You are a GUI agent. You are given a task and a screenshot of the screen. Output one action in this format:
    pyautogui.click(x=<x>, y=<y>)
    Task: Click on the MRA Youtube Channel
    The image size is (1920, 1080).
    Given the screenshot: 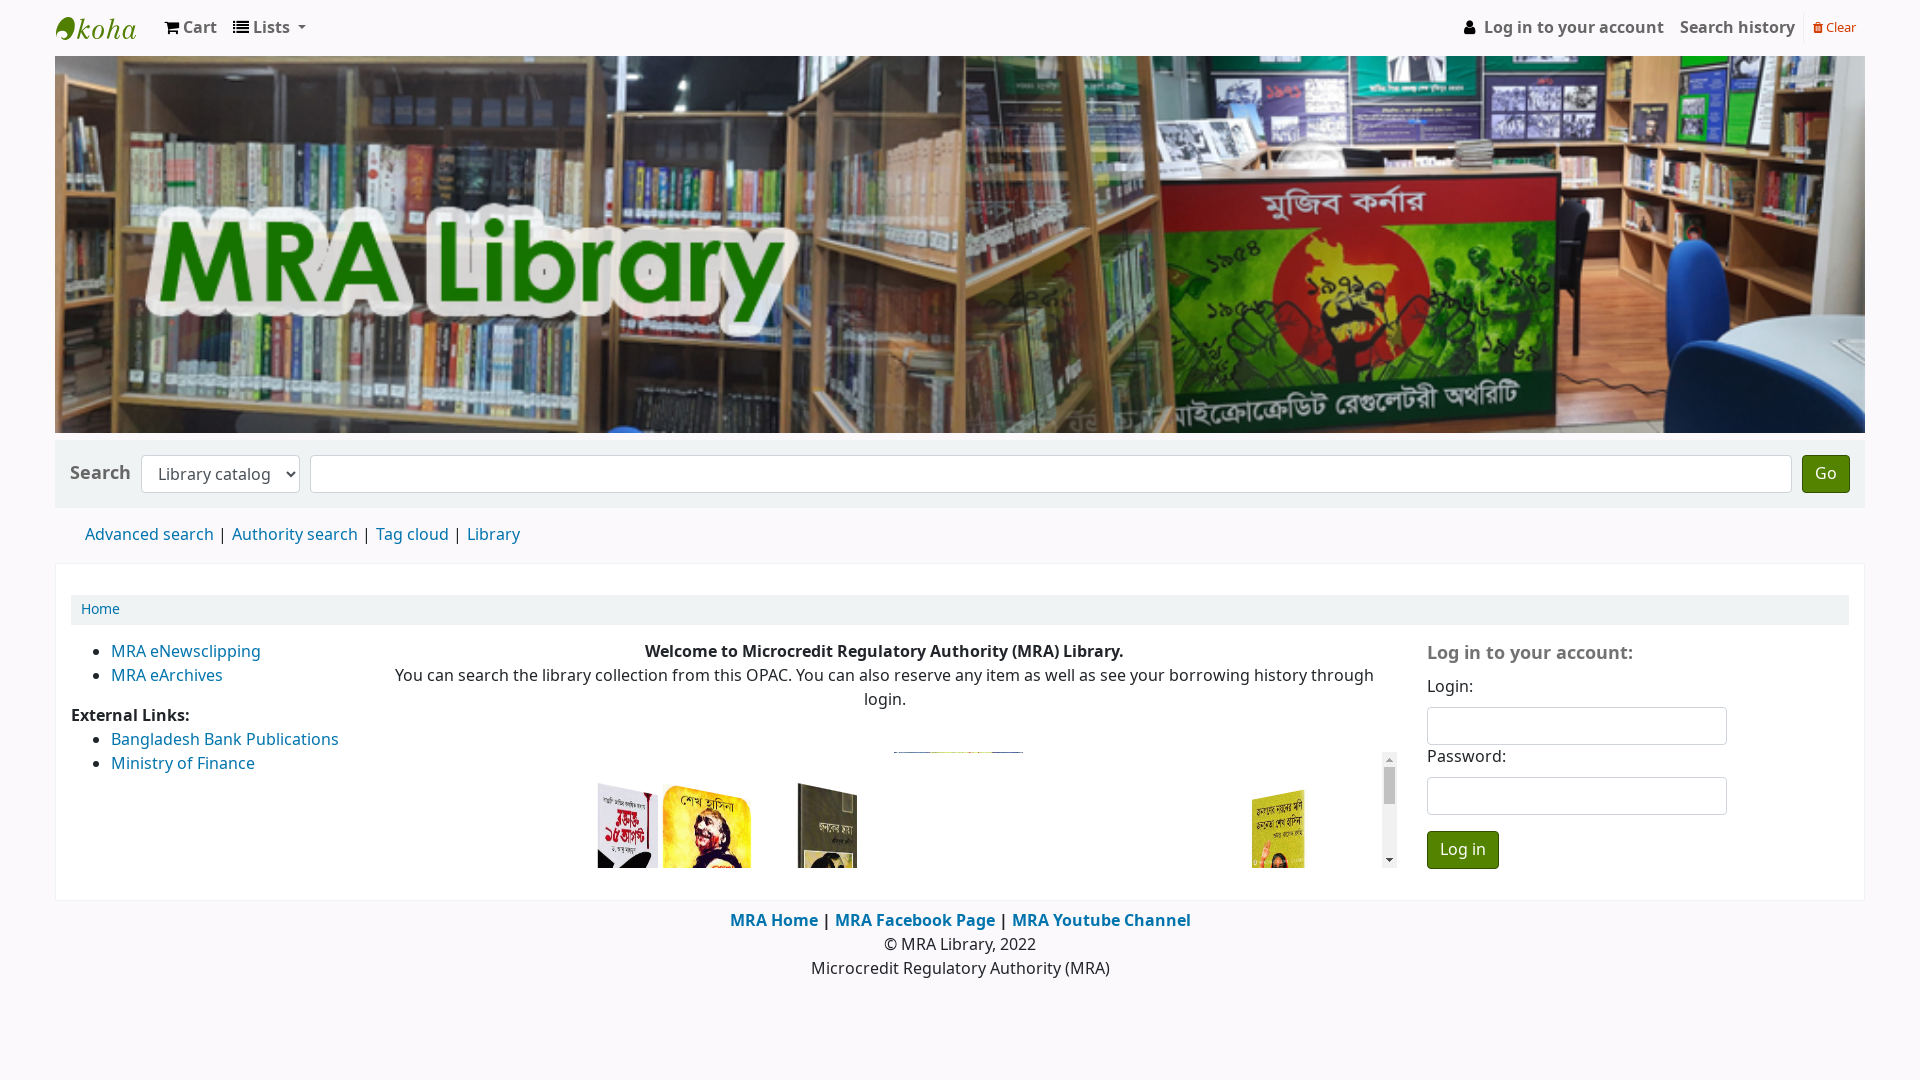 What is the action you would take?
    pyautogui.click(x=1102, y=921)
    